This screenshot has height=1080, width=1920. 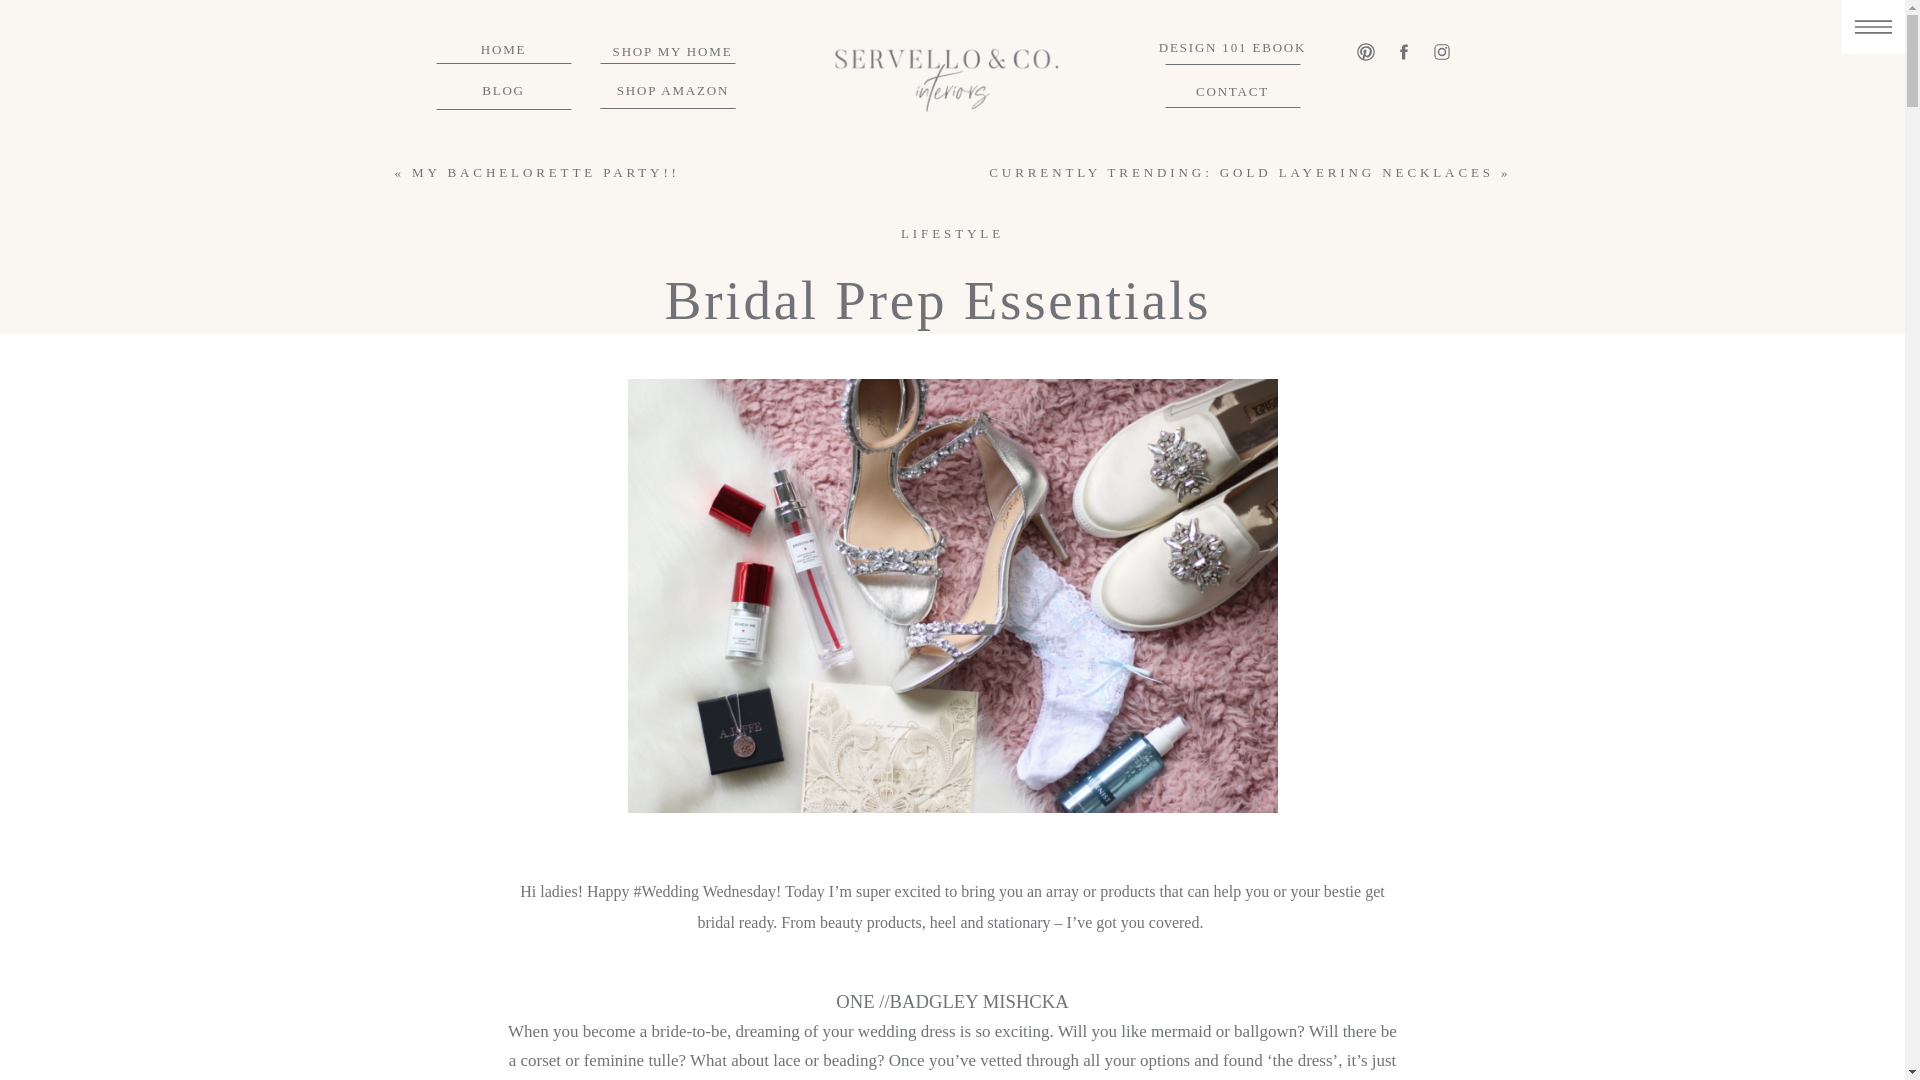 I want to click on HOME, so click(x=502, y=52).